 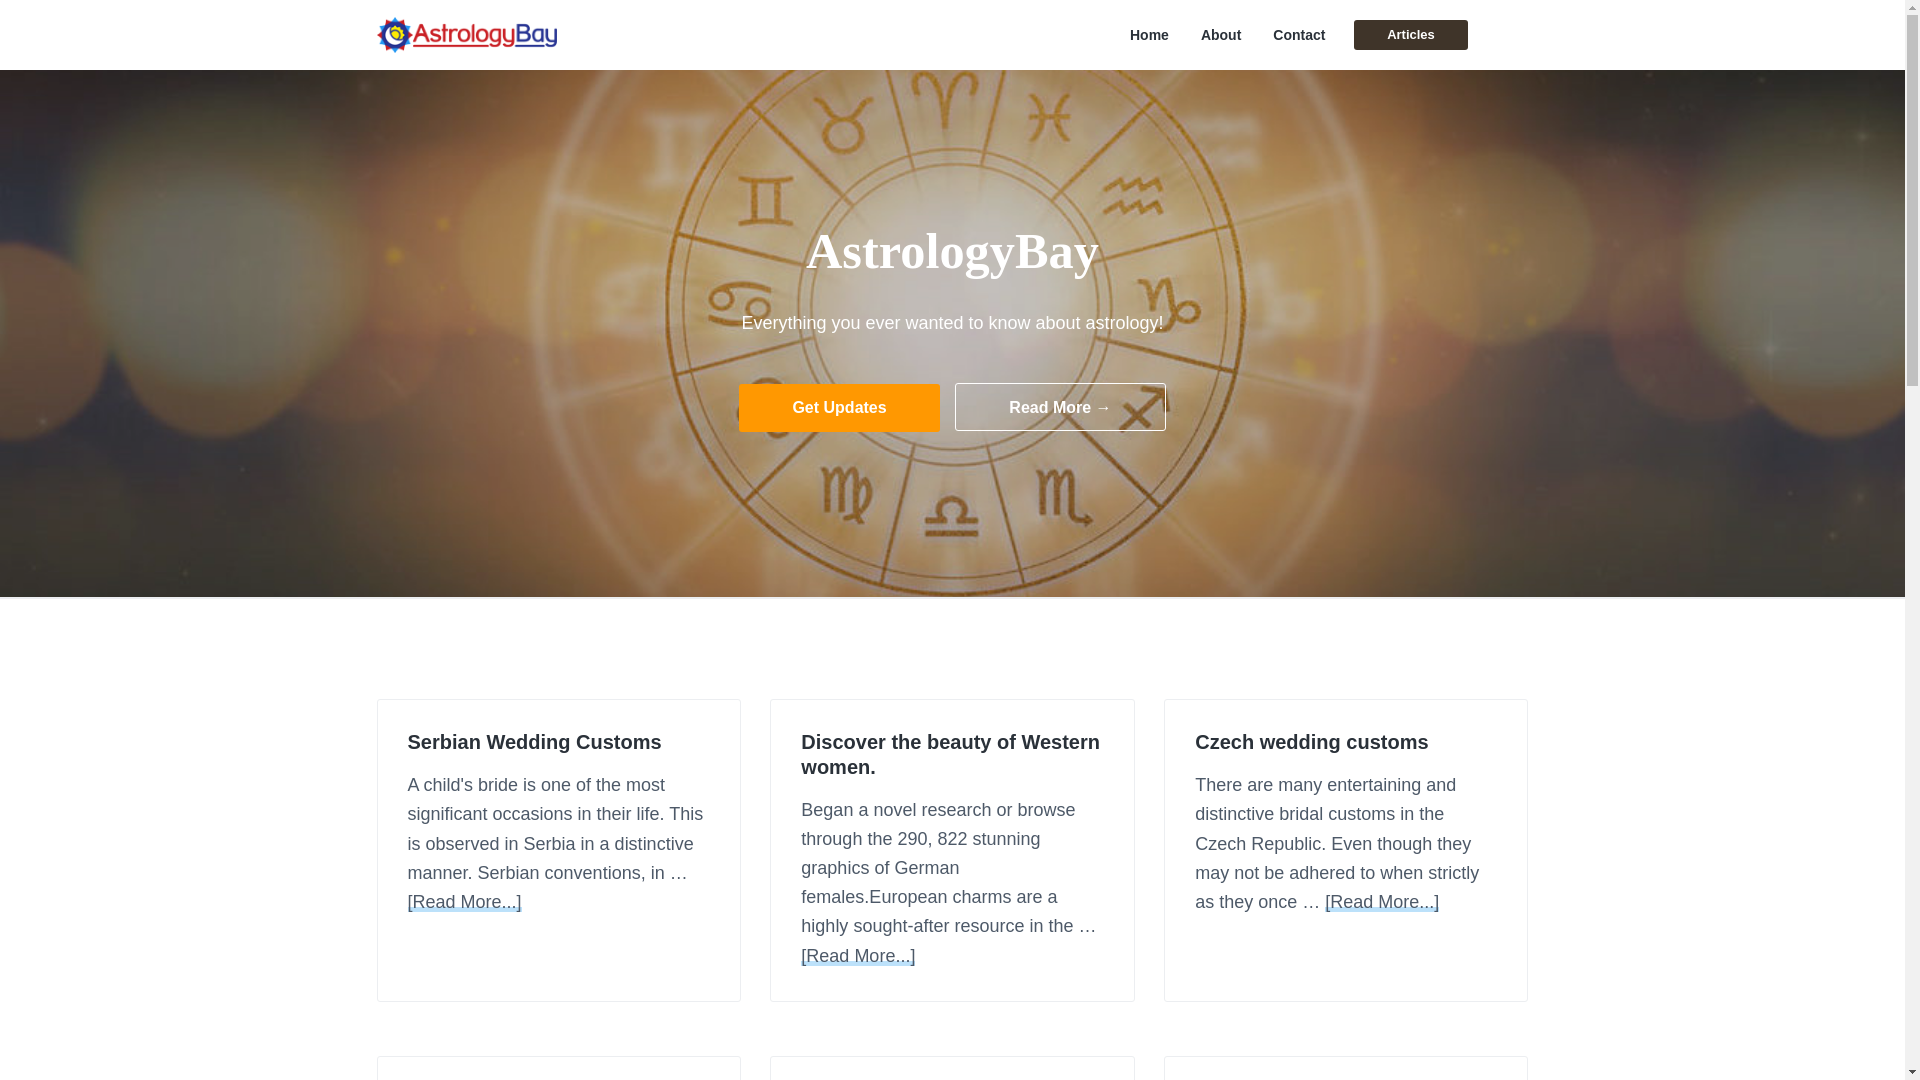 What do you see at coordinates (1150, 35) in the screenshot?
I see `Home` at bounding box center [1150, 35].